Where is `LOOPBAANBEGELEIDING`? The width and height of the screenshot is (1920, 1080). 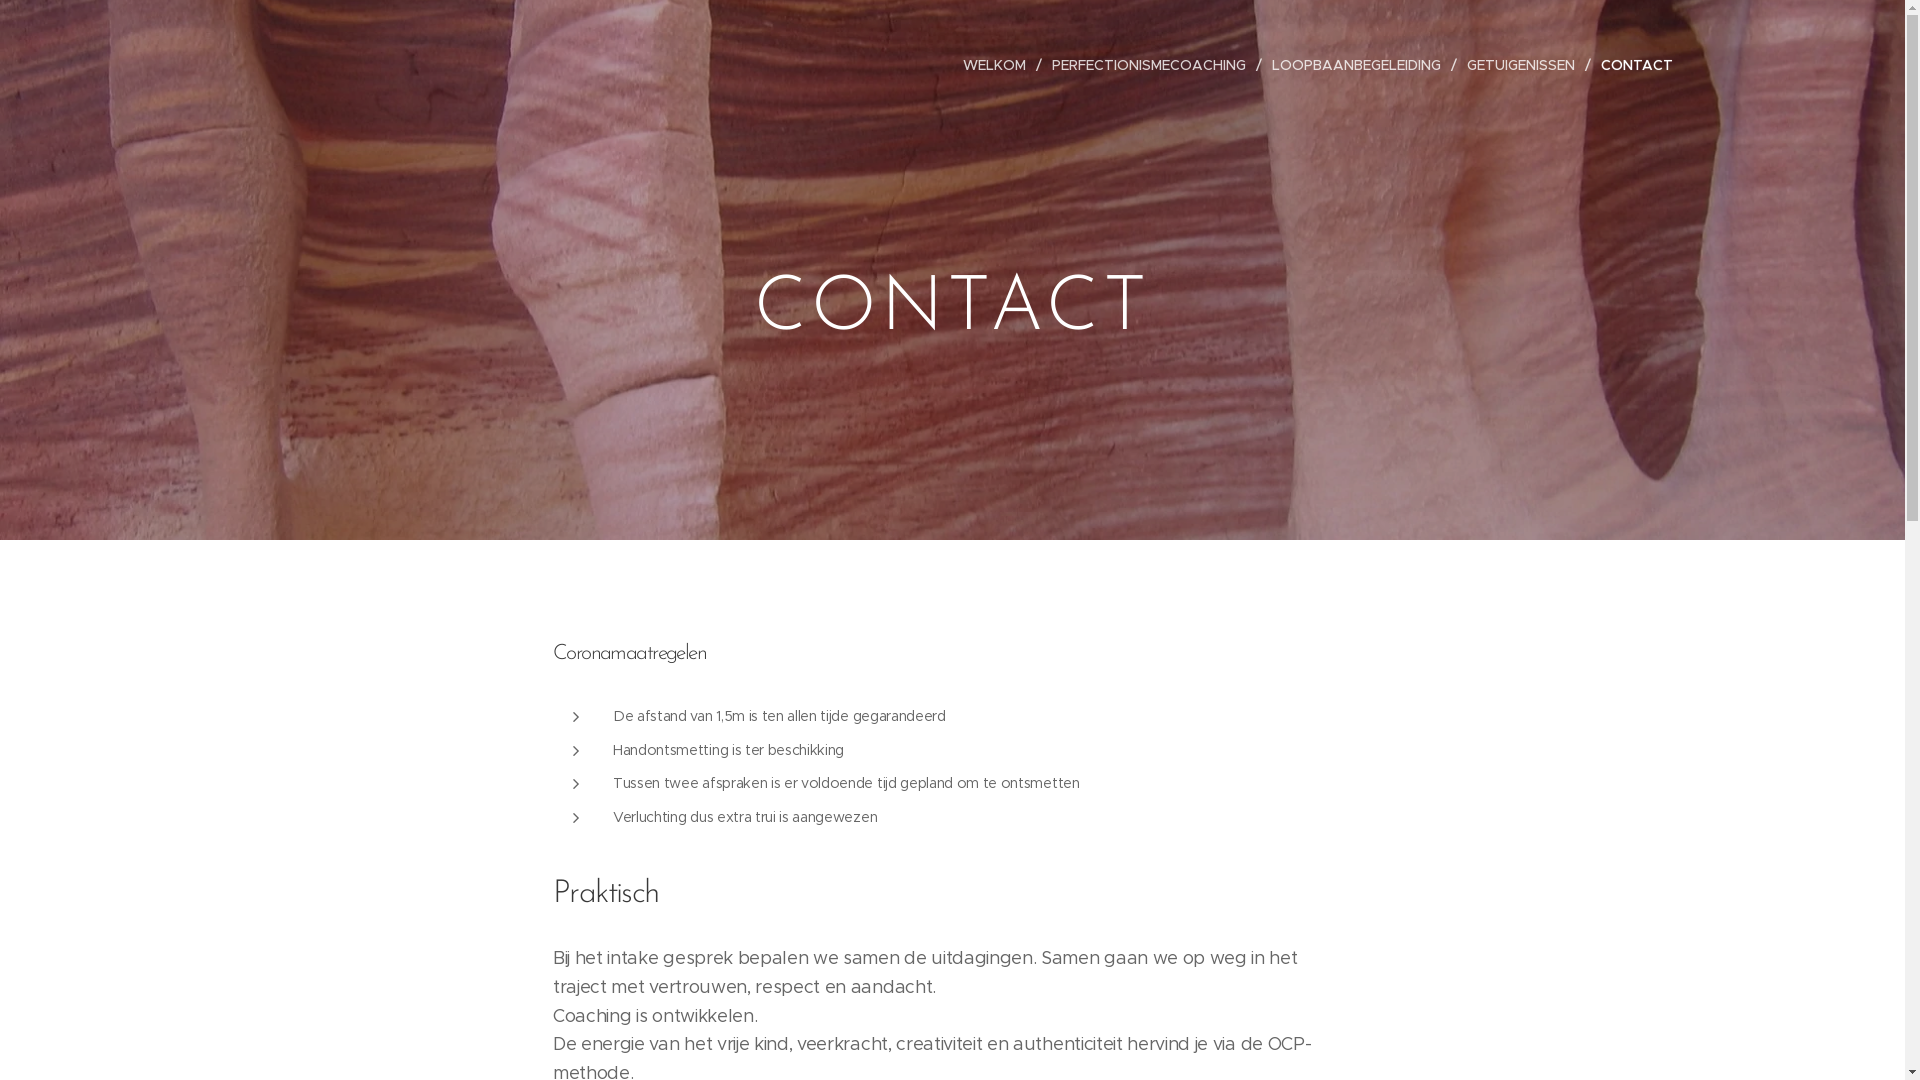
LOOPBAANBEGELEIDING is located at coordinates (1360, 65).